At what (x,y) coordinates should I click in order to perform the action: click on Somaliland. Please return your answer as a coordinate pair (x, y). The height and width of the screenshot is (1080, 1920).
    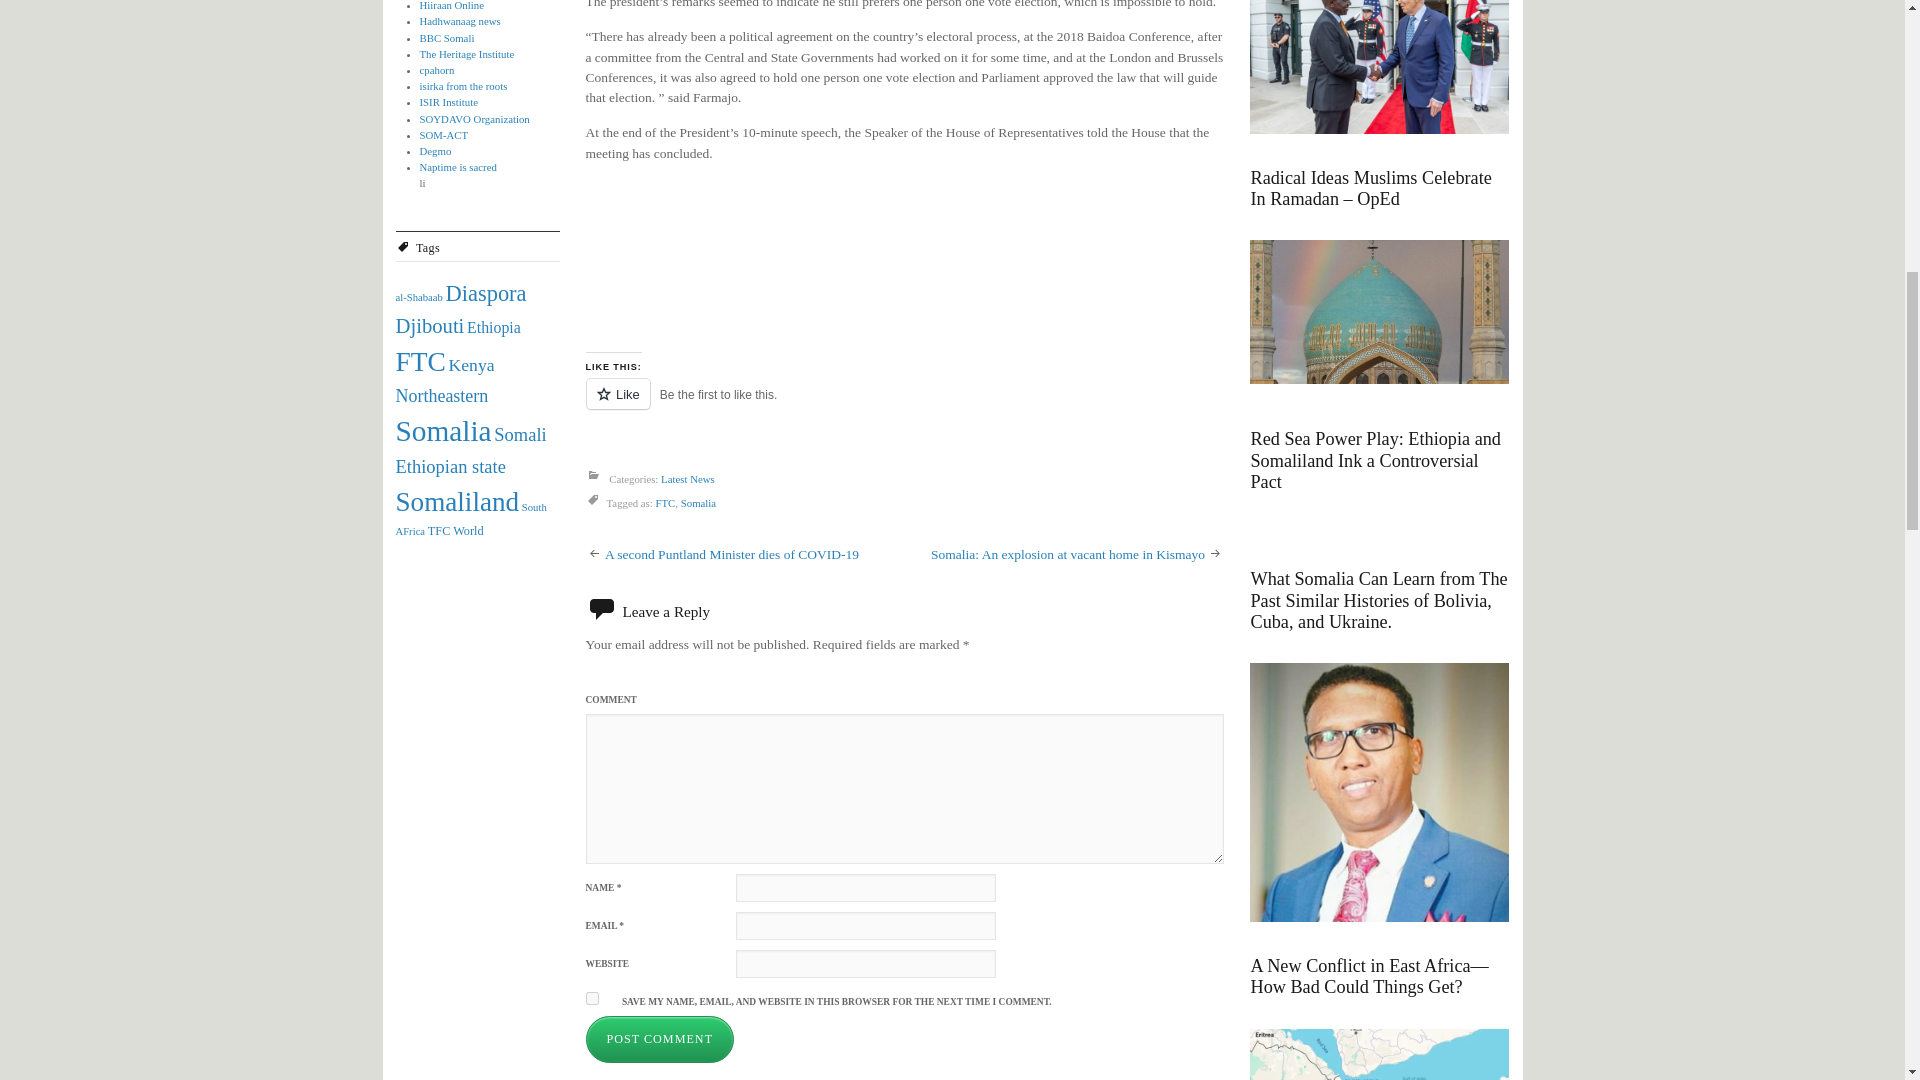
    Looking at the image, I should click on (458, 502).